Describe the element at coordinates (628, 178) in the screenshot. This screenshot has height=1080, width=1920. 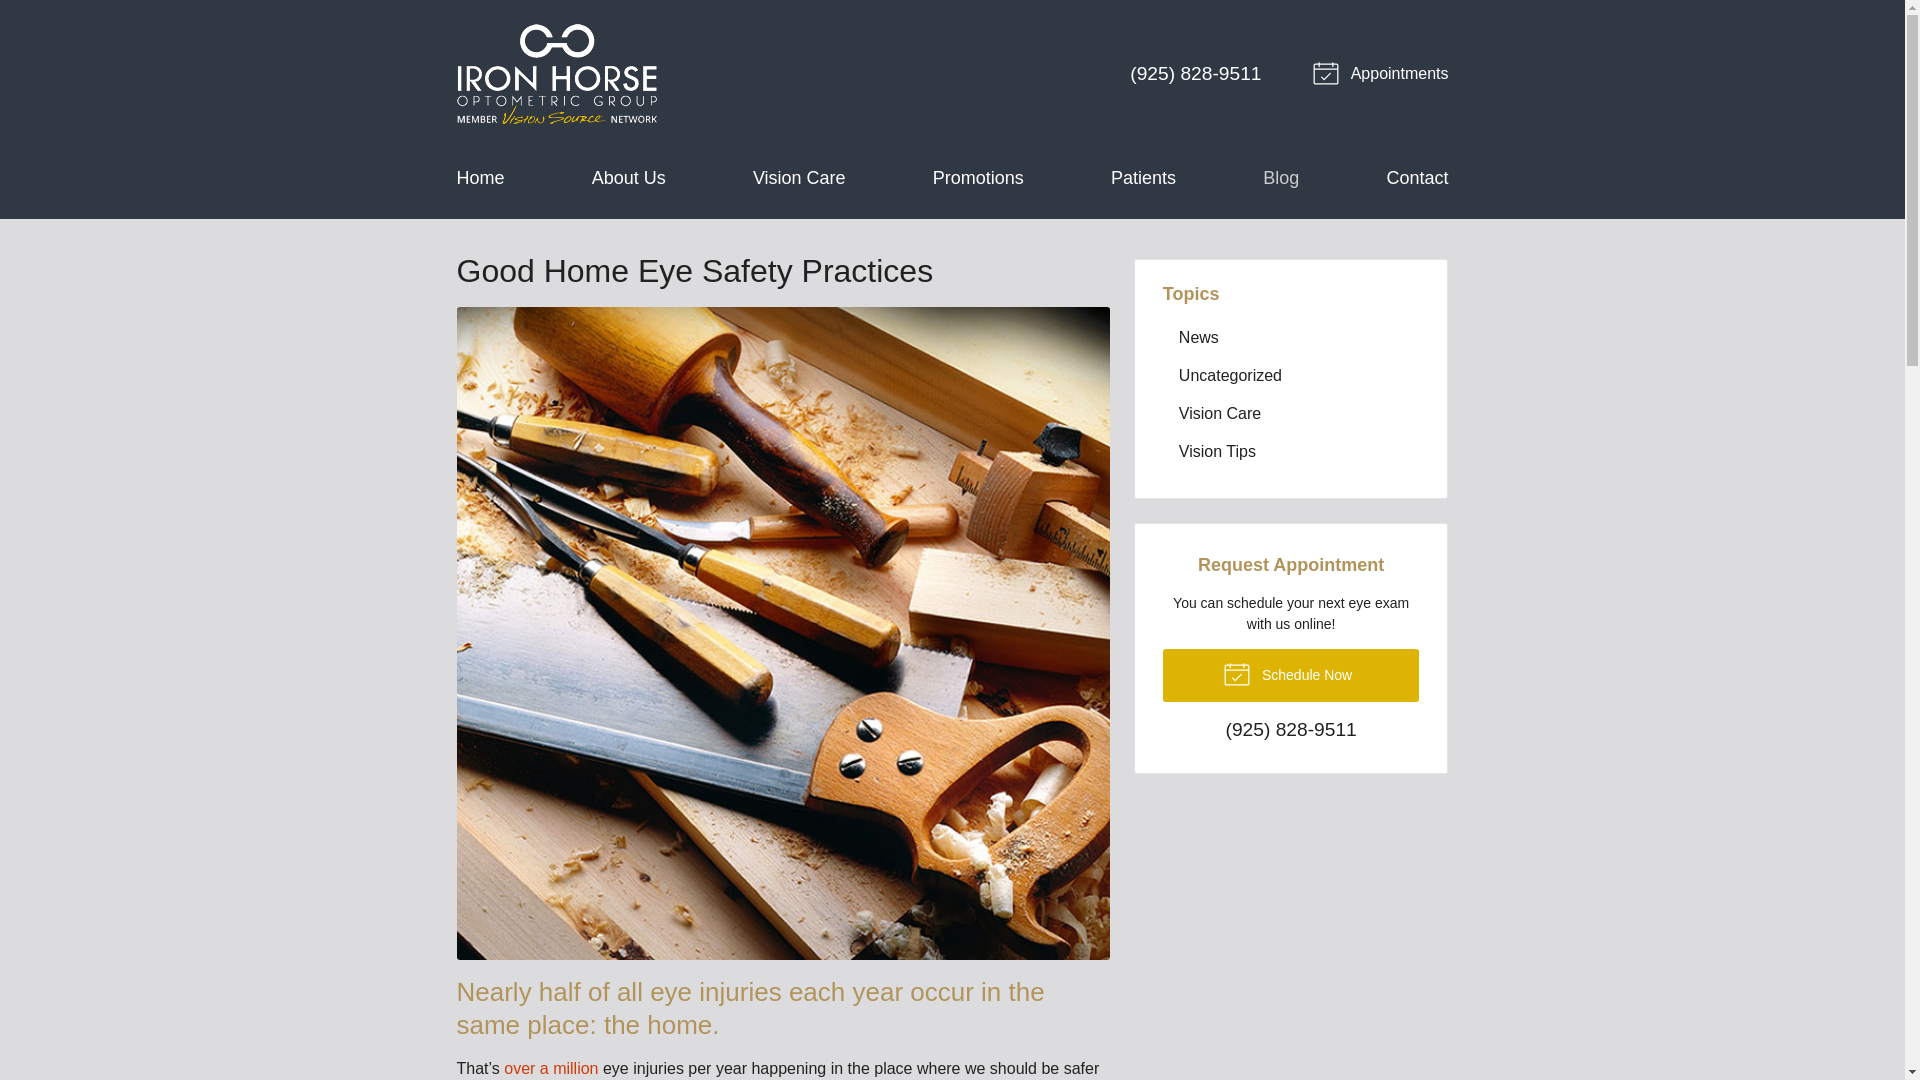
I see `About Us` at that location.